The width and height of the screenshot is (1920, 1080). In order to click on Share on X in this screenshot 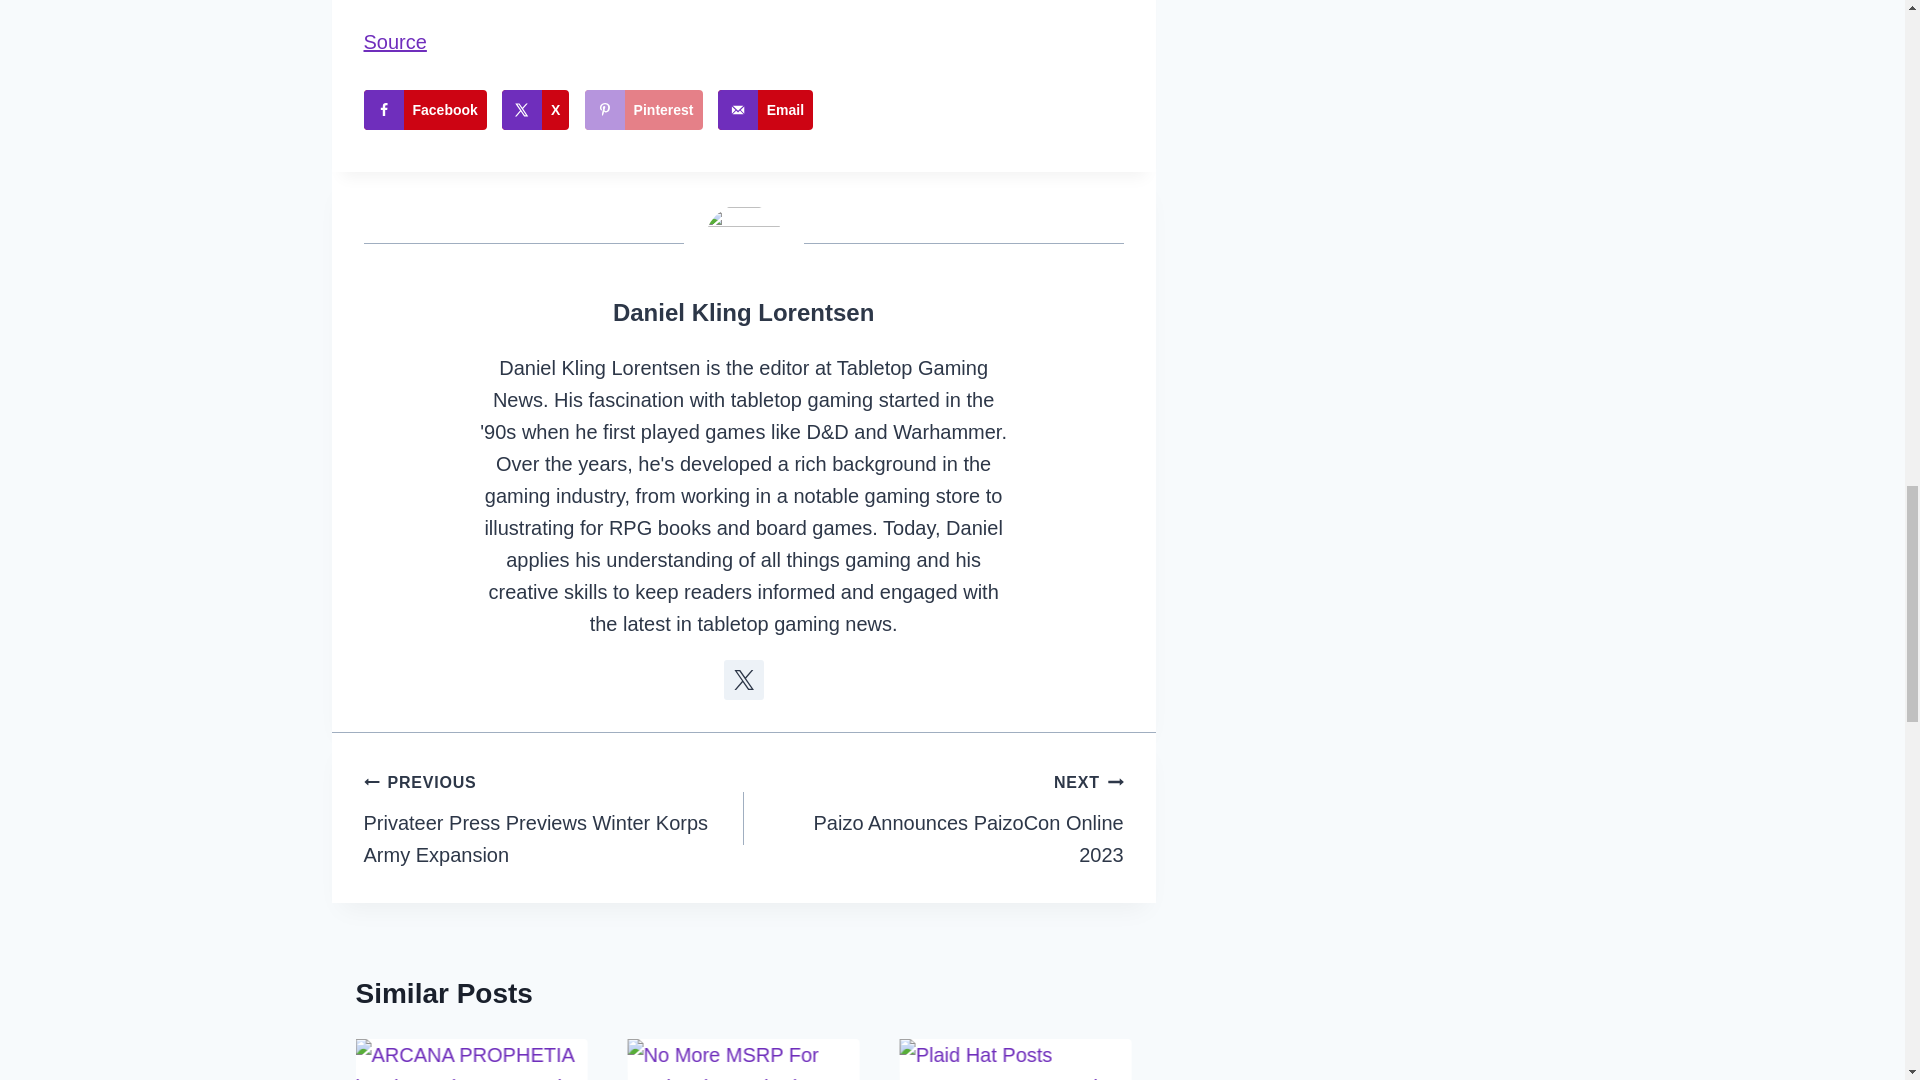, I will do `click(534, 109)`.